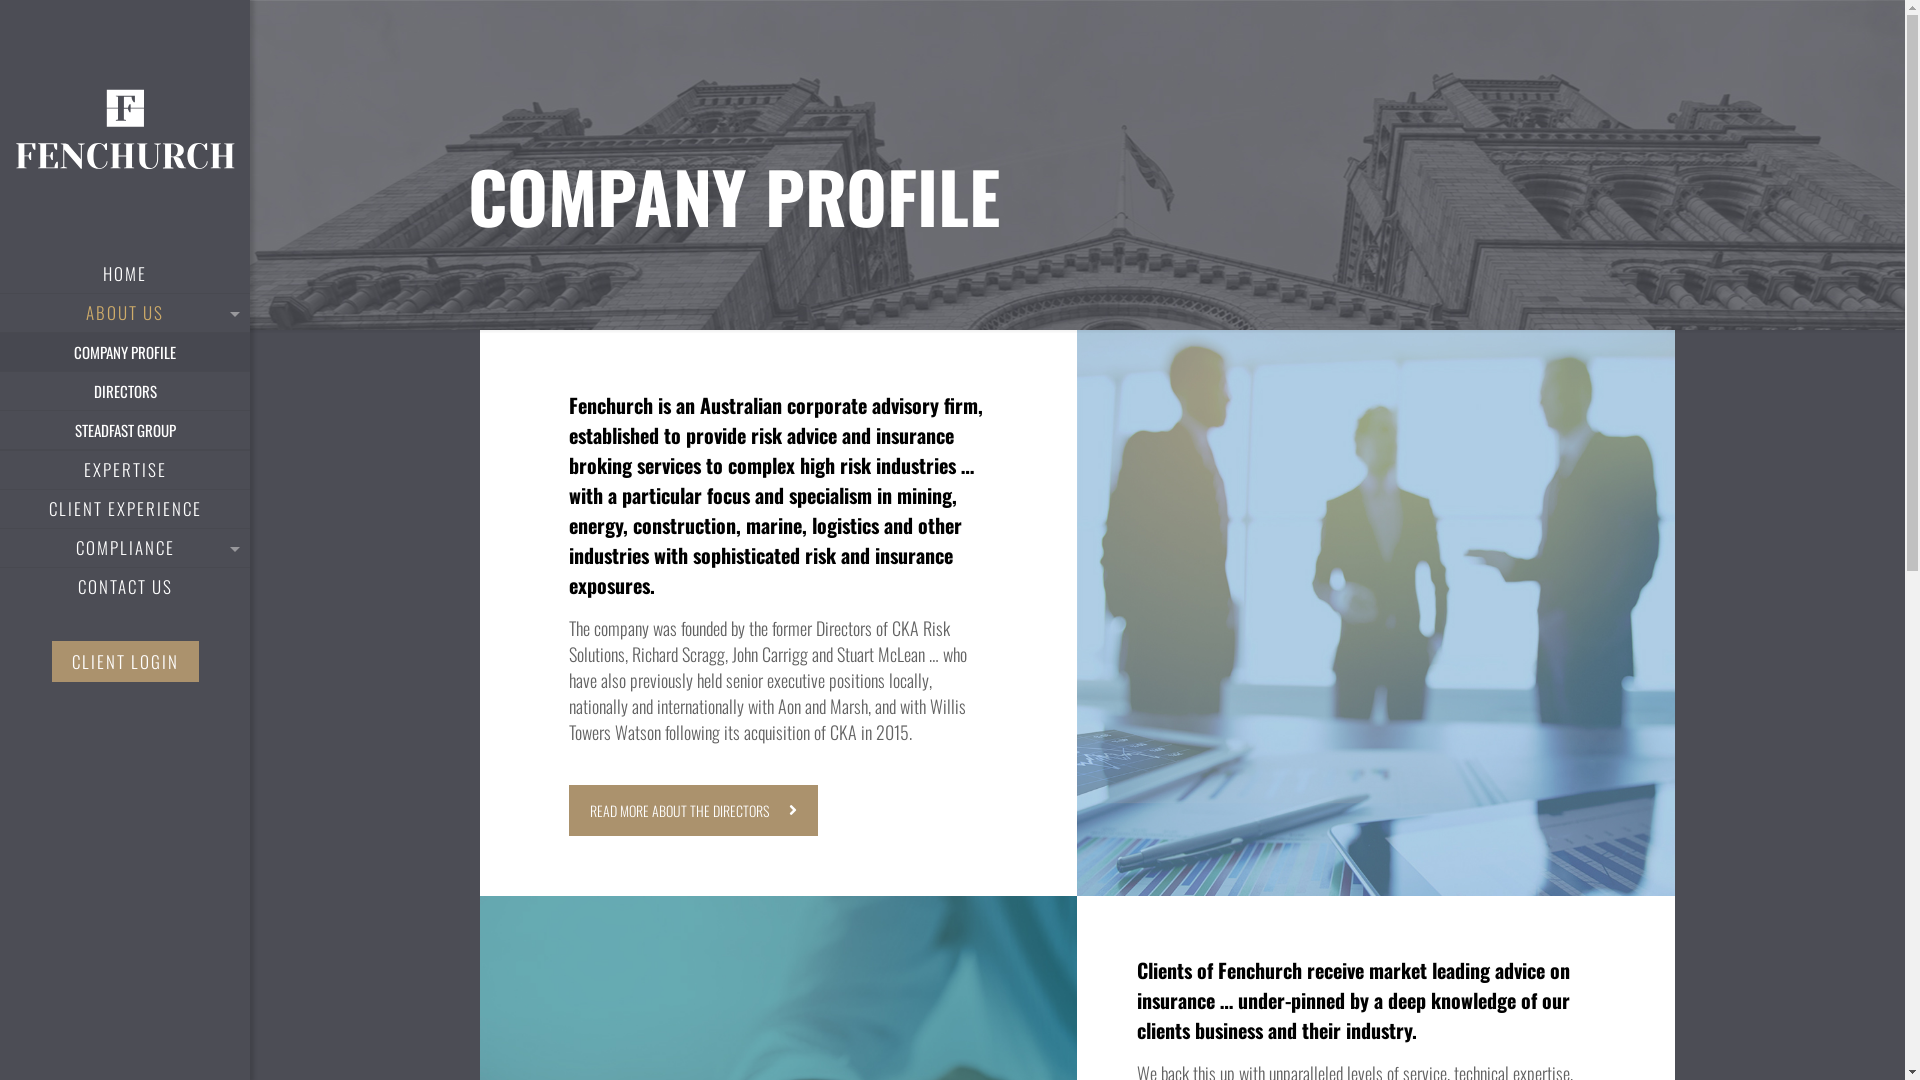 This screenshot has height=1080, width=1920. I want to click on COMPANY PROFILE, so click(125, 352).